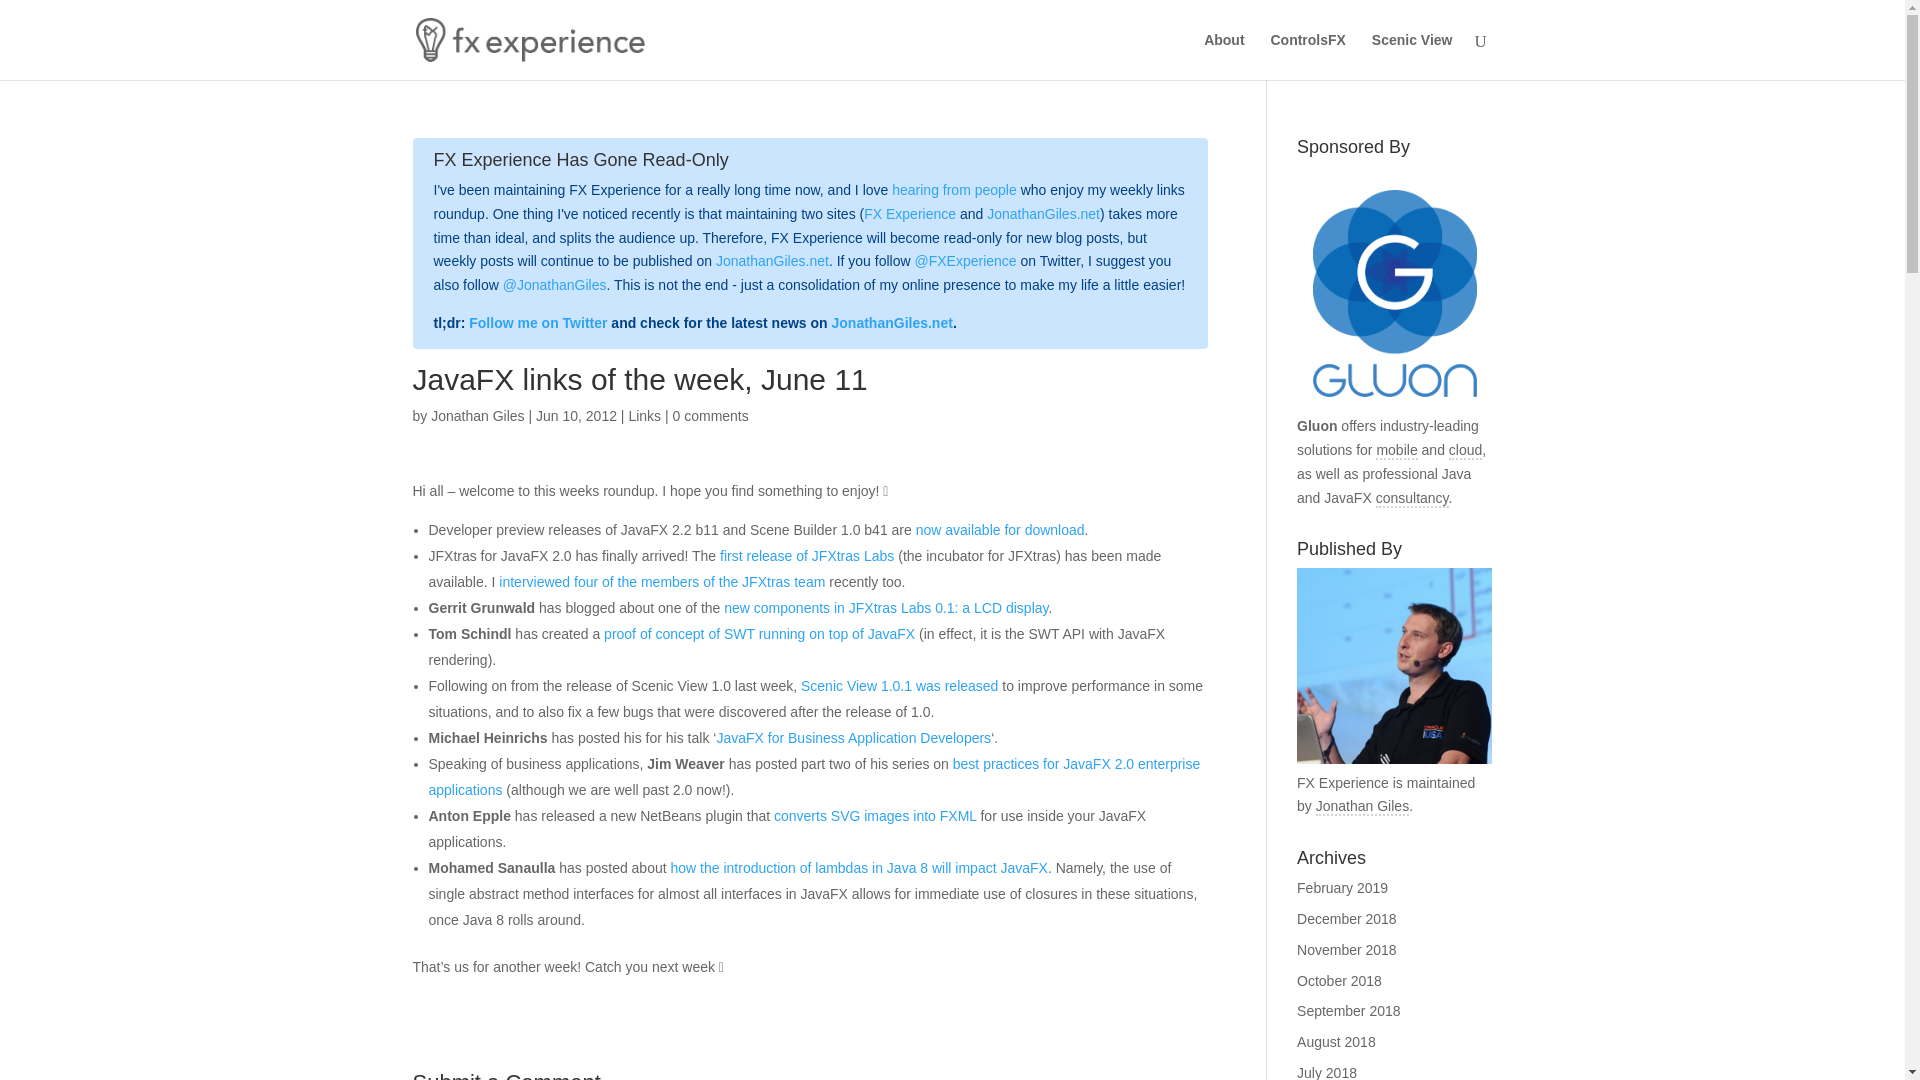 The image size is (1920, 1080). I want to click on JavaFX for Business Application Developers, so click(853, 738).